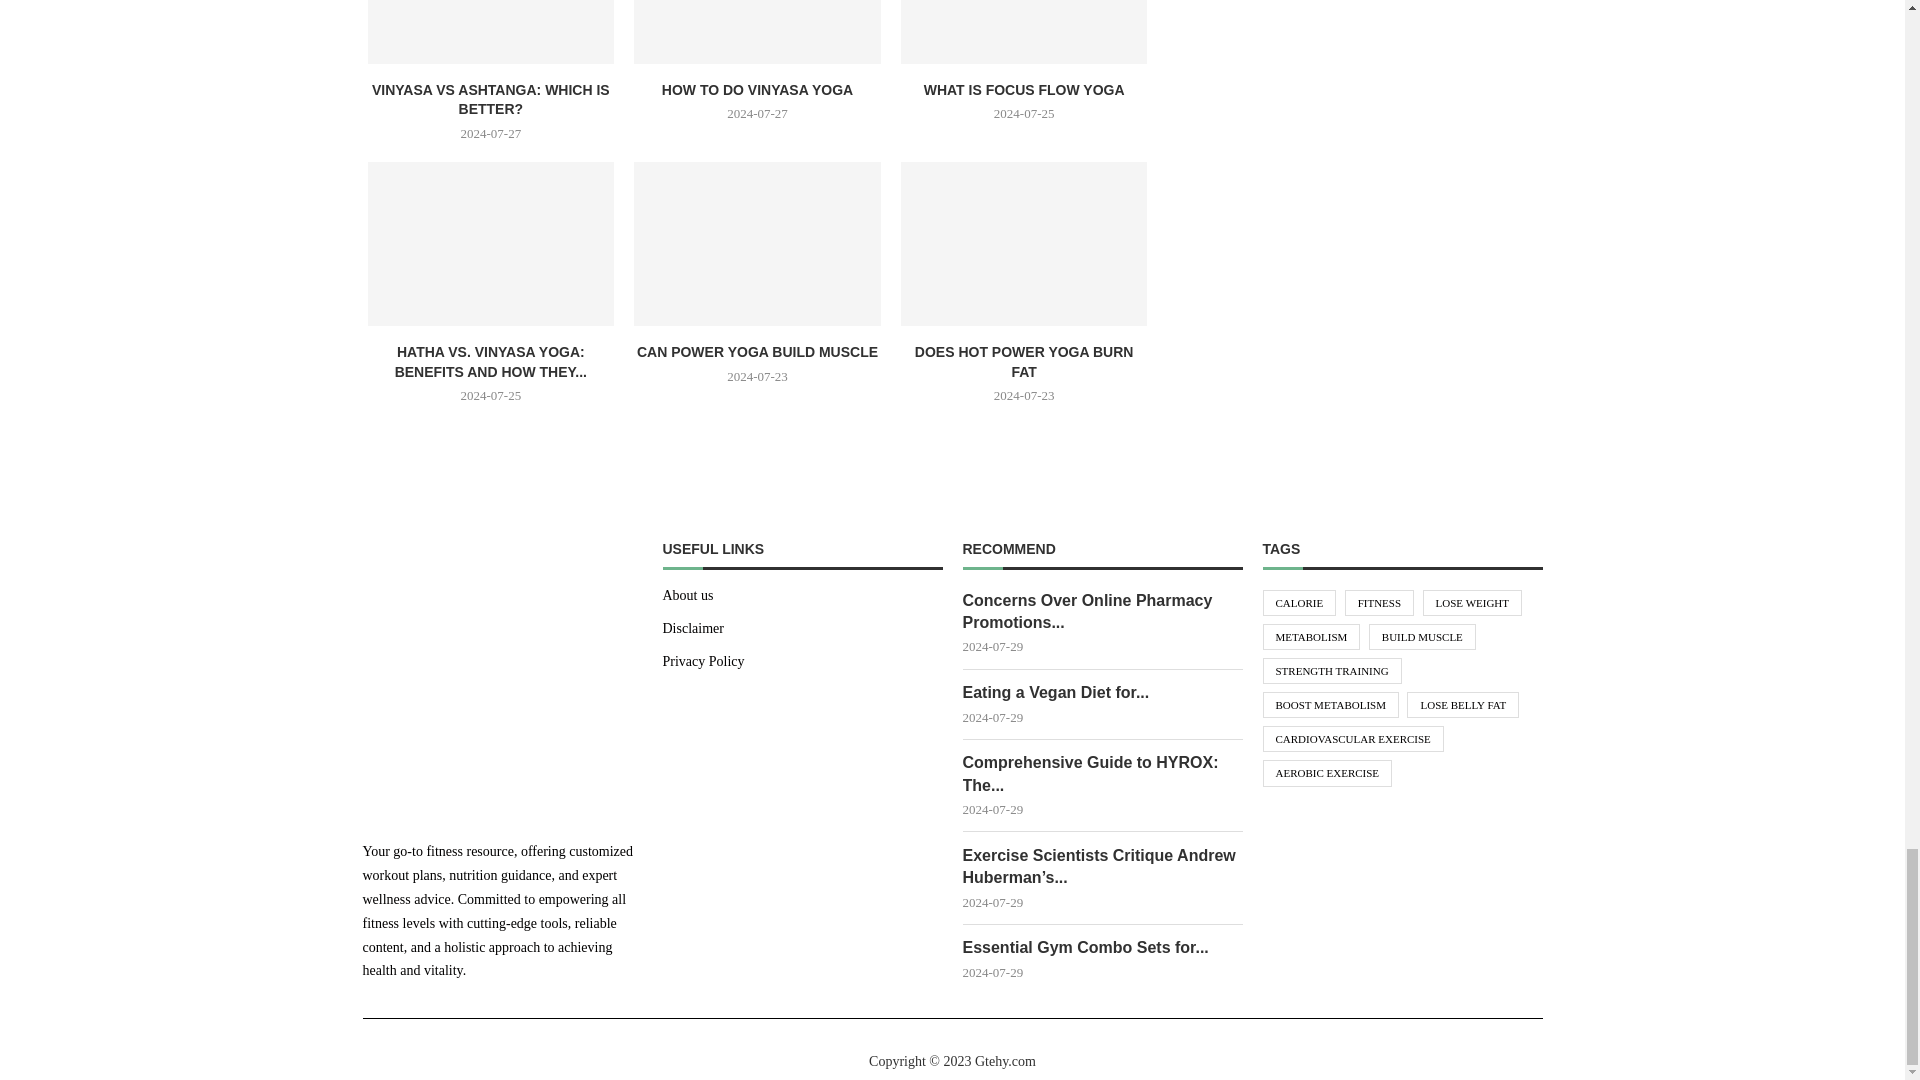 This screenshot has width=1920, height=1080. I want to click on Vinyasa Vs Ashtanga: Which Is Better?, so click(491, 31).